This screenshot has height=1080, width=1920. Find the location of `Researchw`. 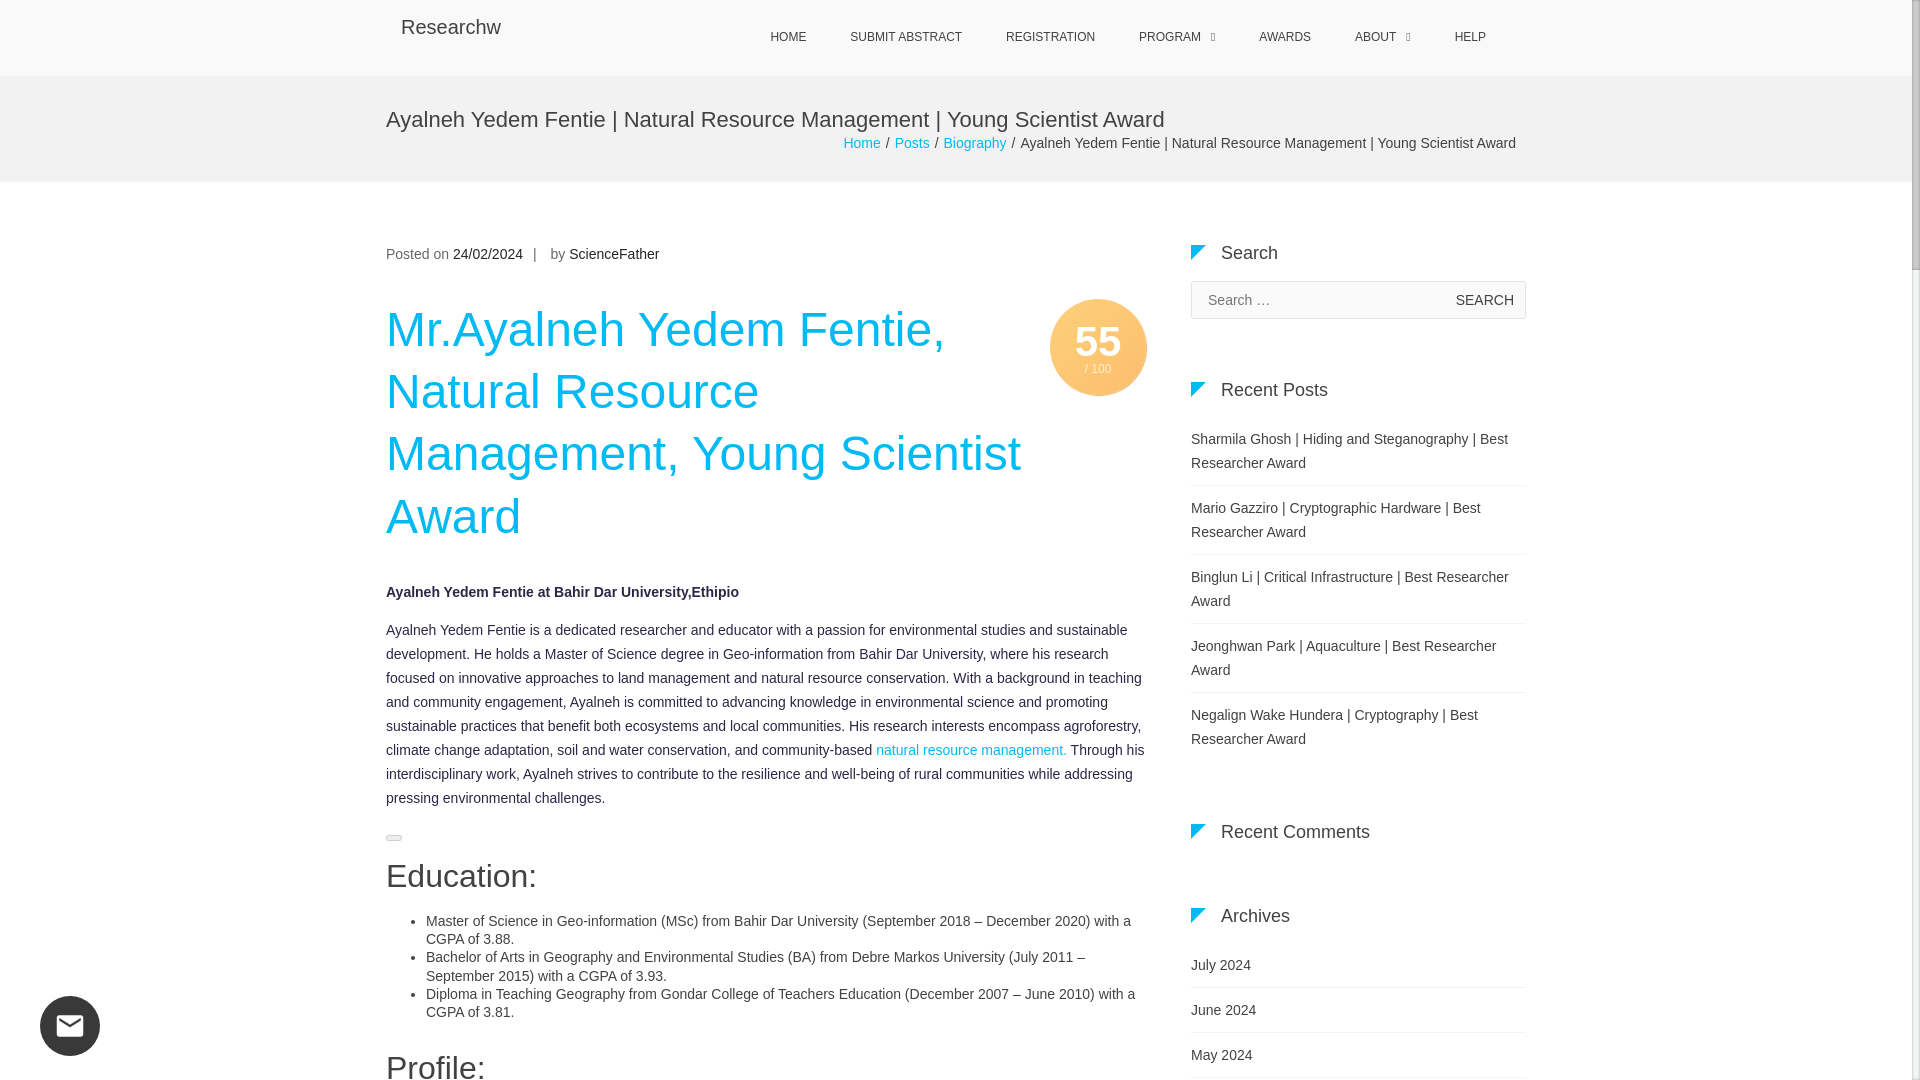

Researchw is located at coordinates (451, 26).